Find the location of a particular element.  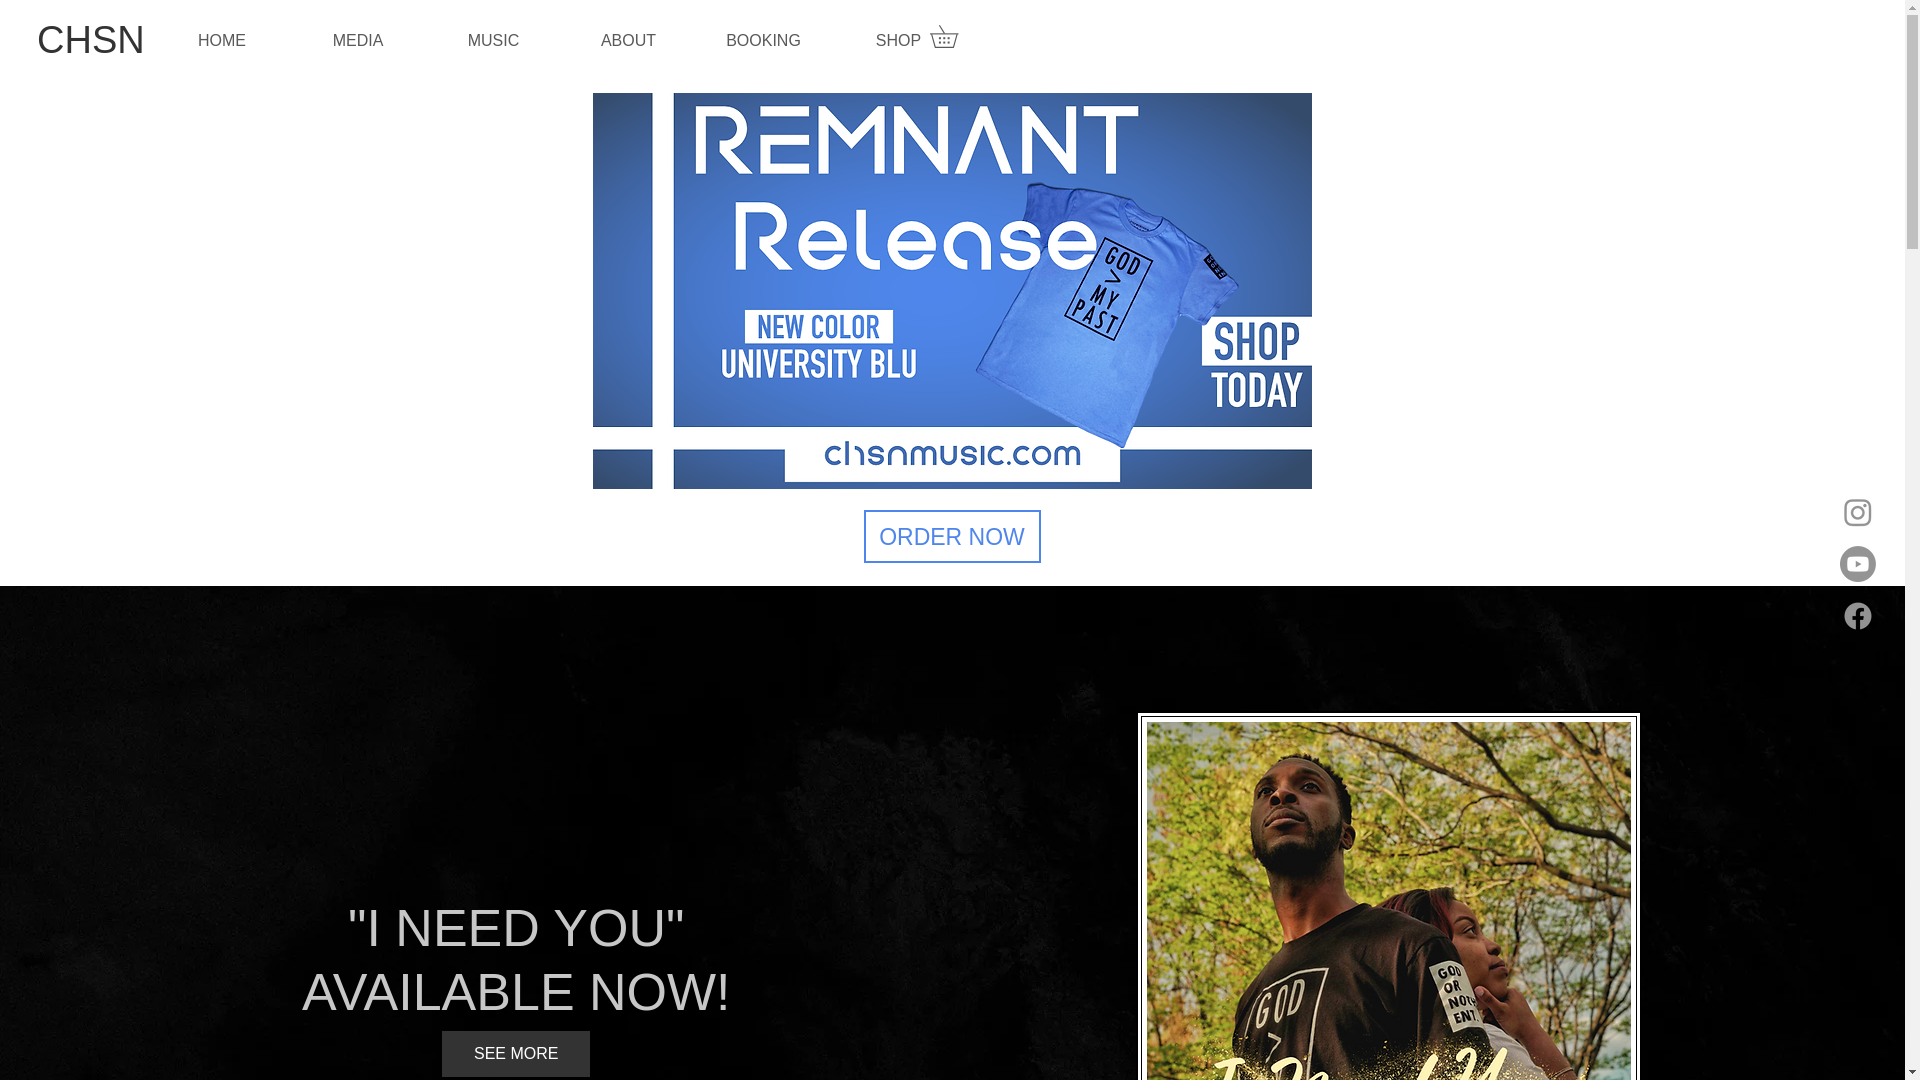

ORDER NOW is located at coordinates (952, 536).